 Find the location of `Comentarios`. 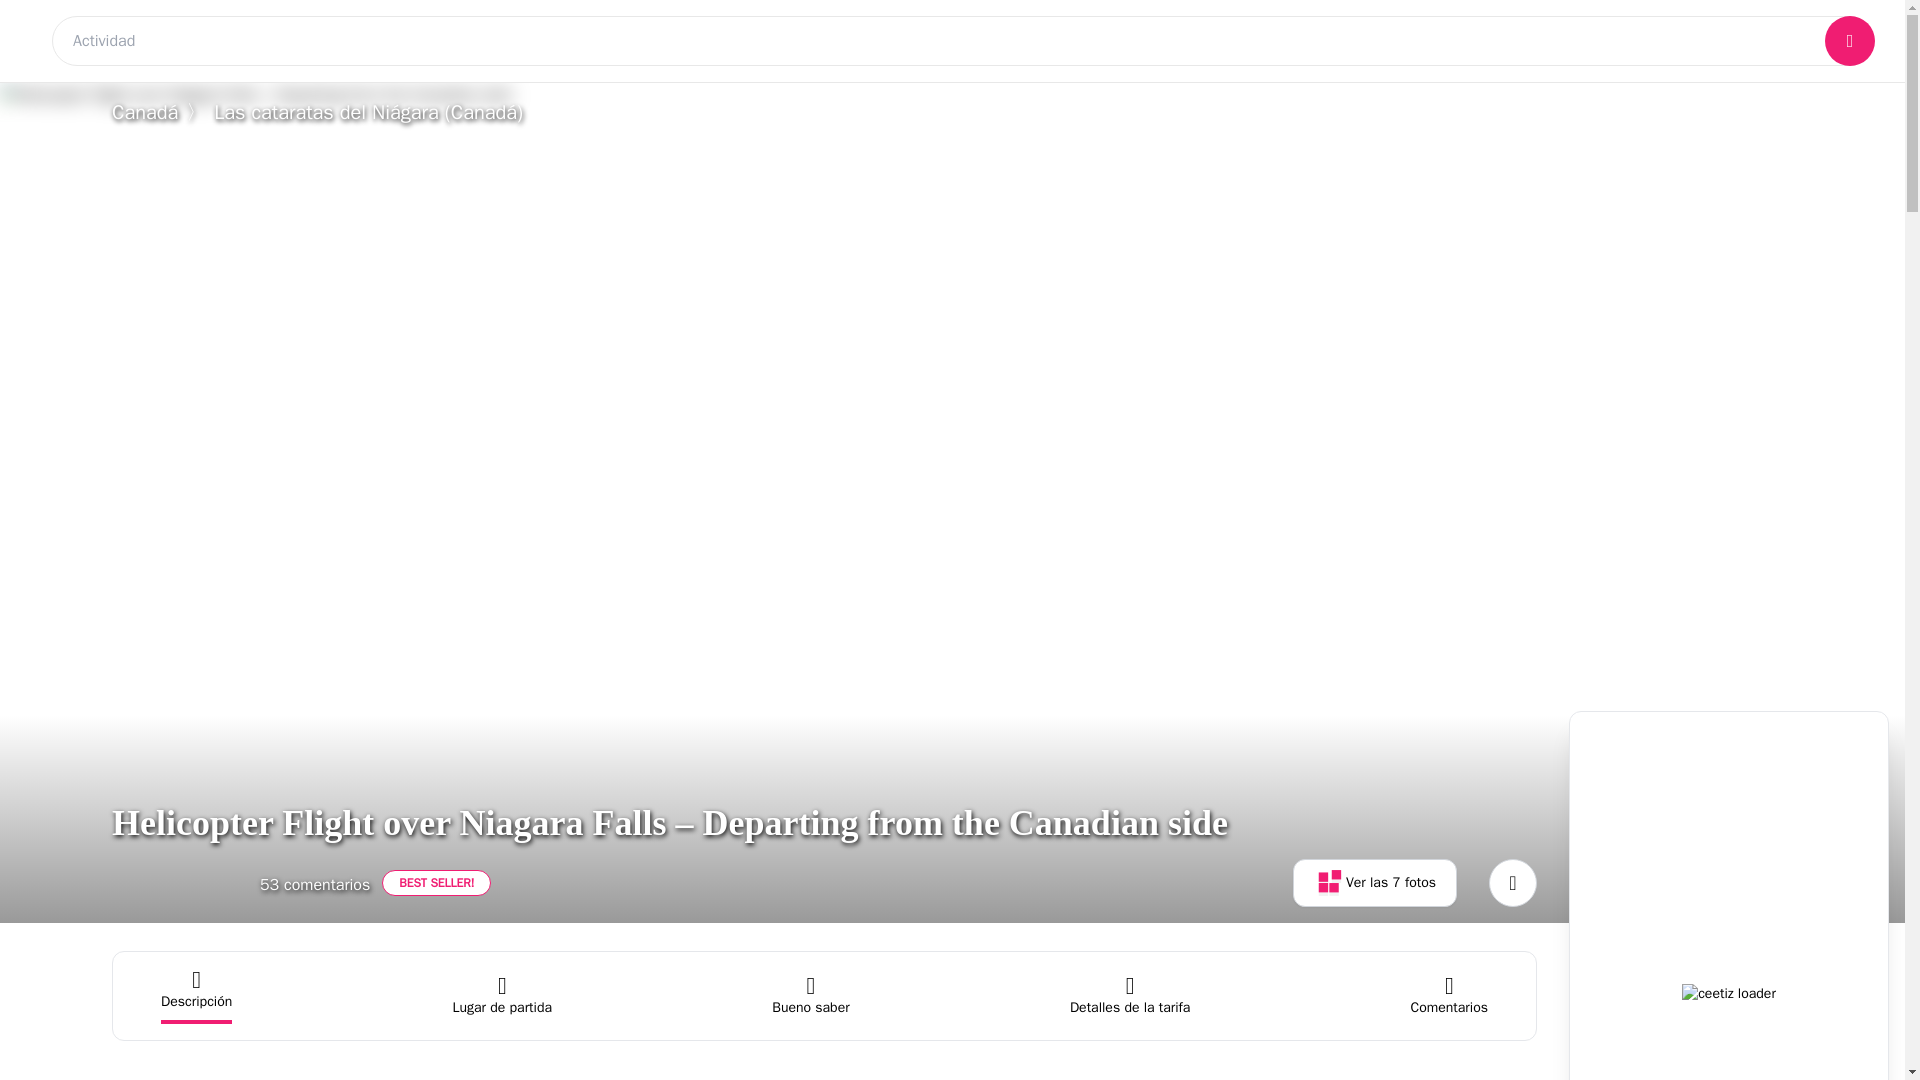

Comentarios is located at coordinates (1450, 996).